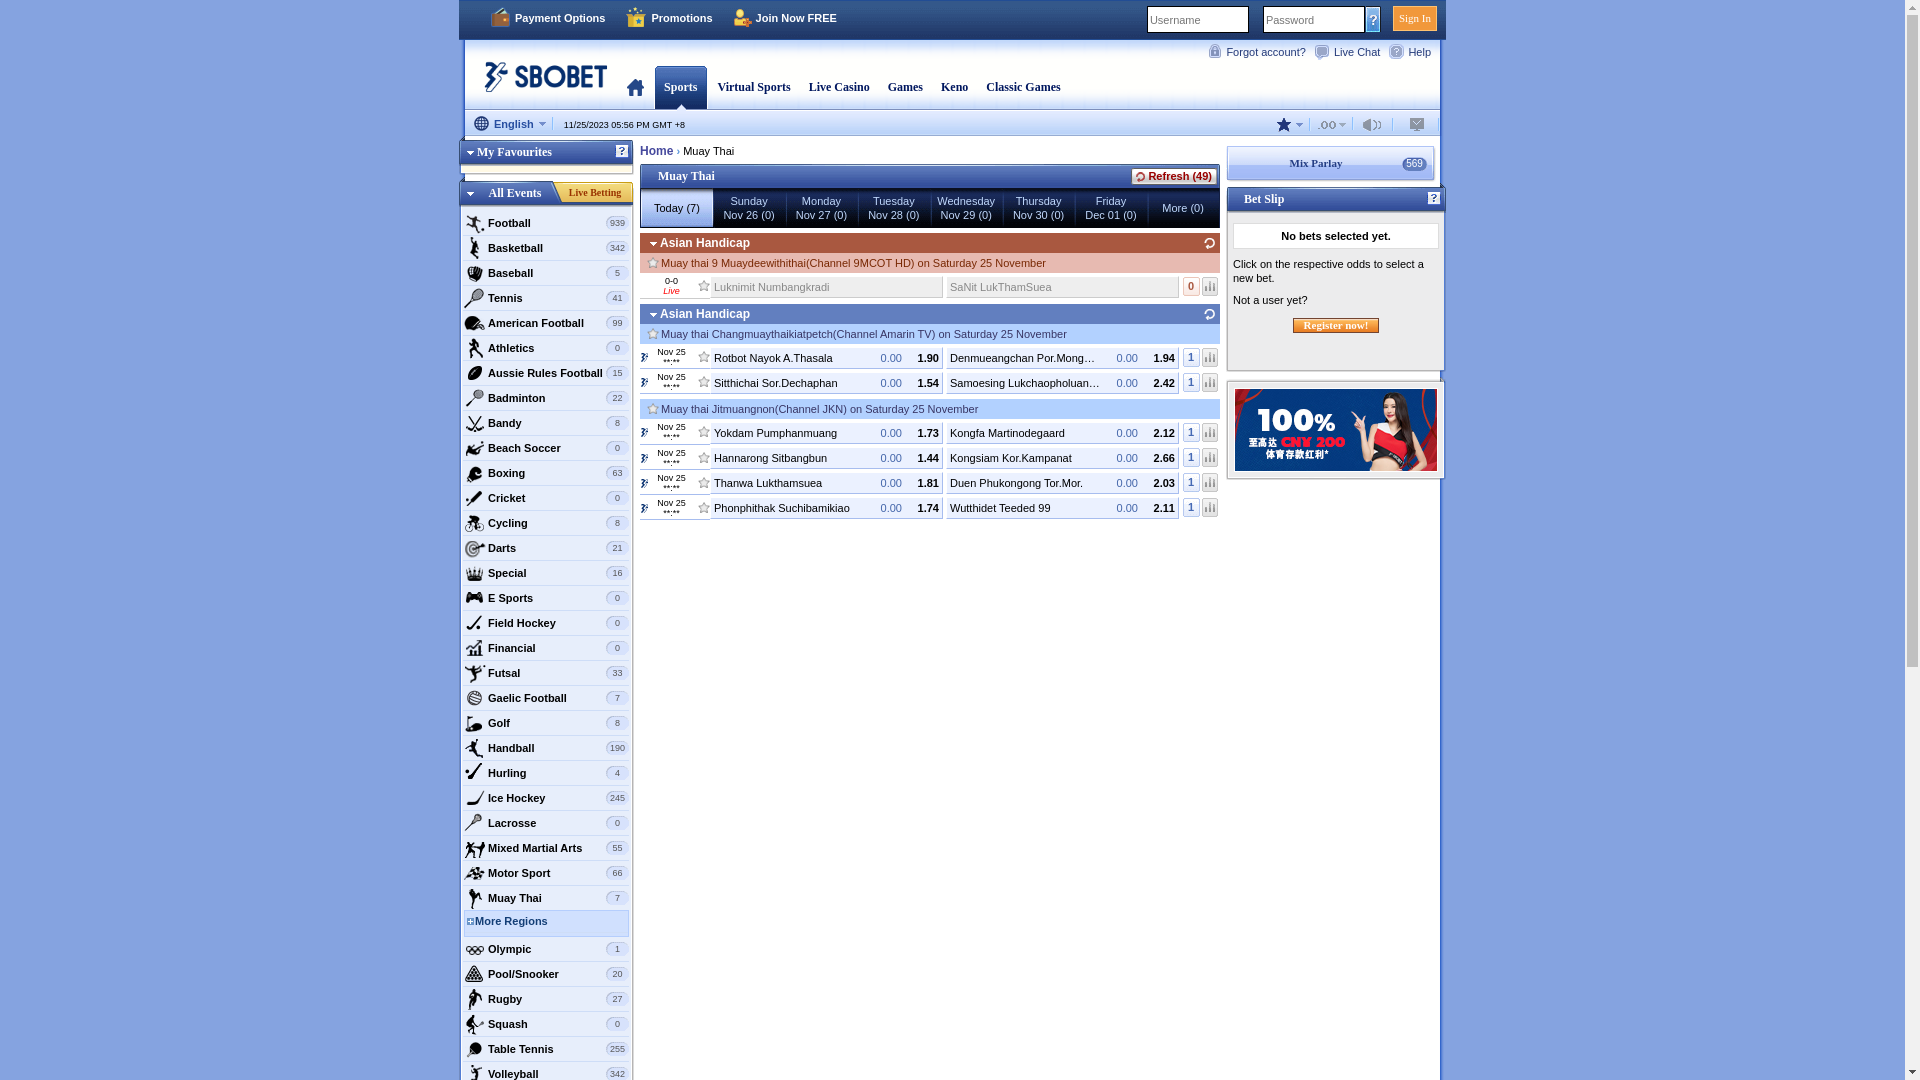 The image size is (1920, 1080). Describe the element at coordinates (1111, 208) in the screenshot. I see `Friday
Dec 01 (0)` at that location.